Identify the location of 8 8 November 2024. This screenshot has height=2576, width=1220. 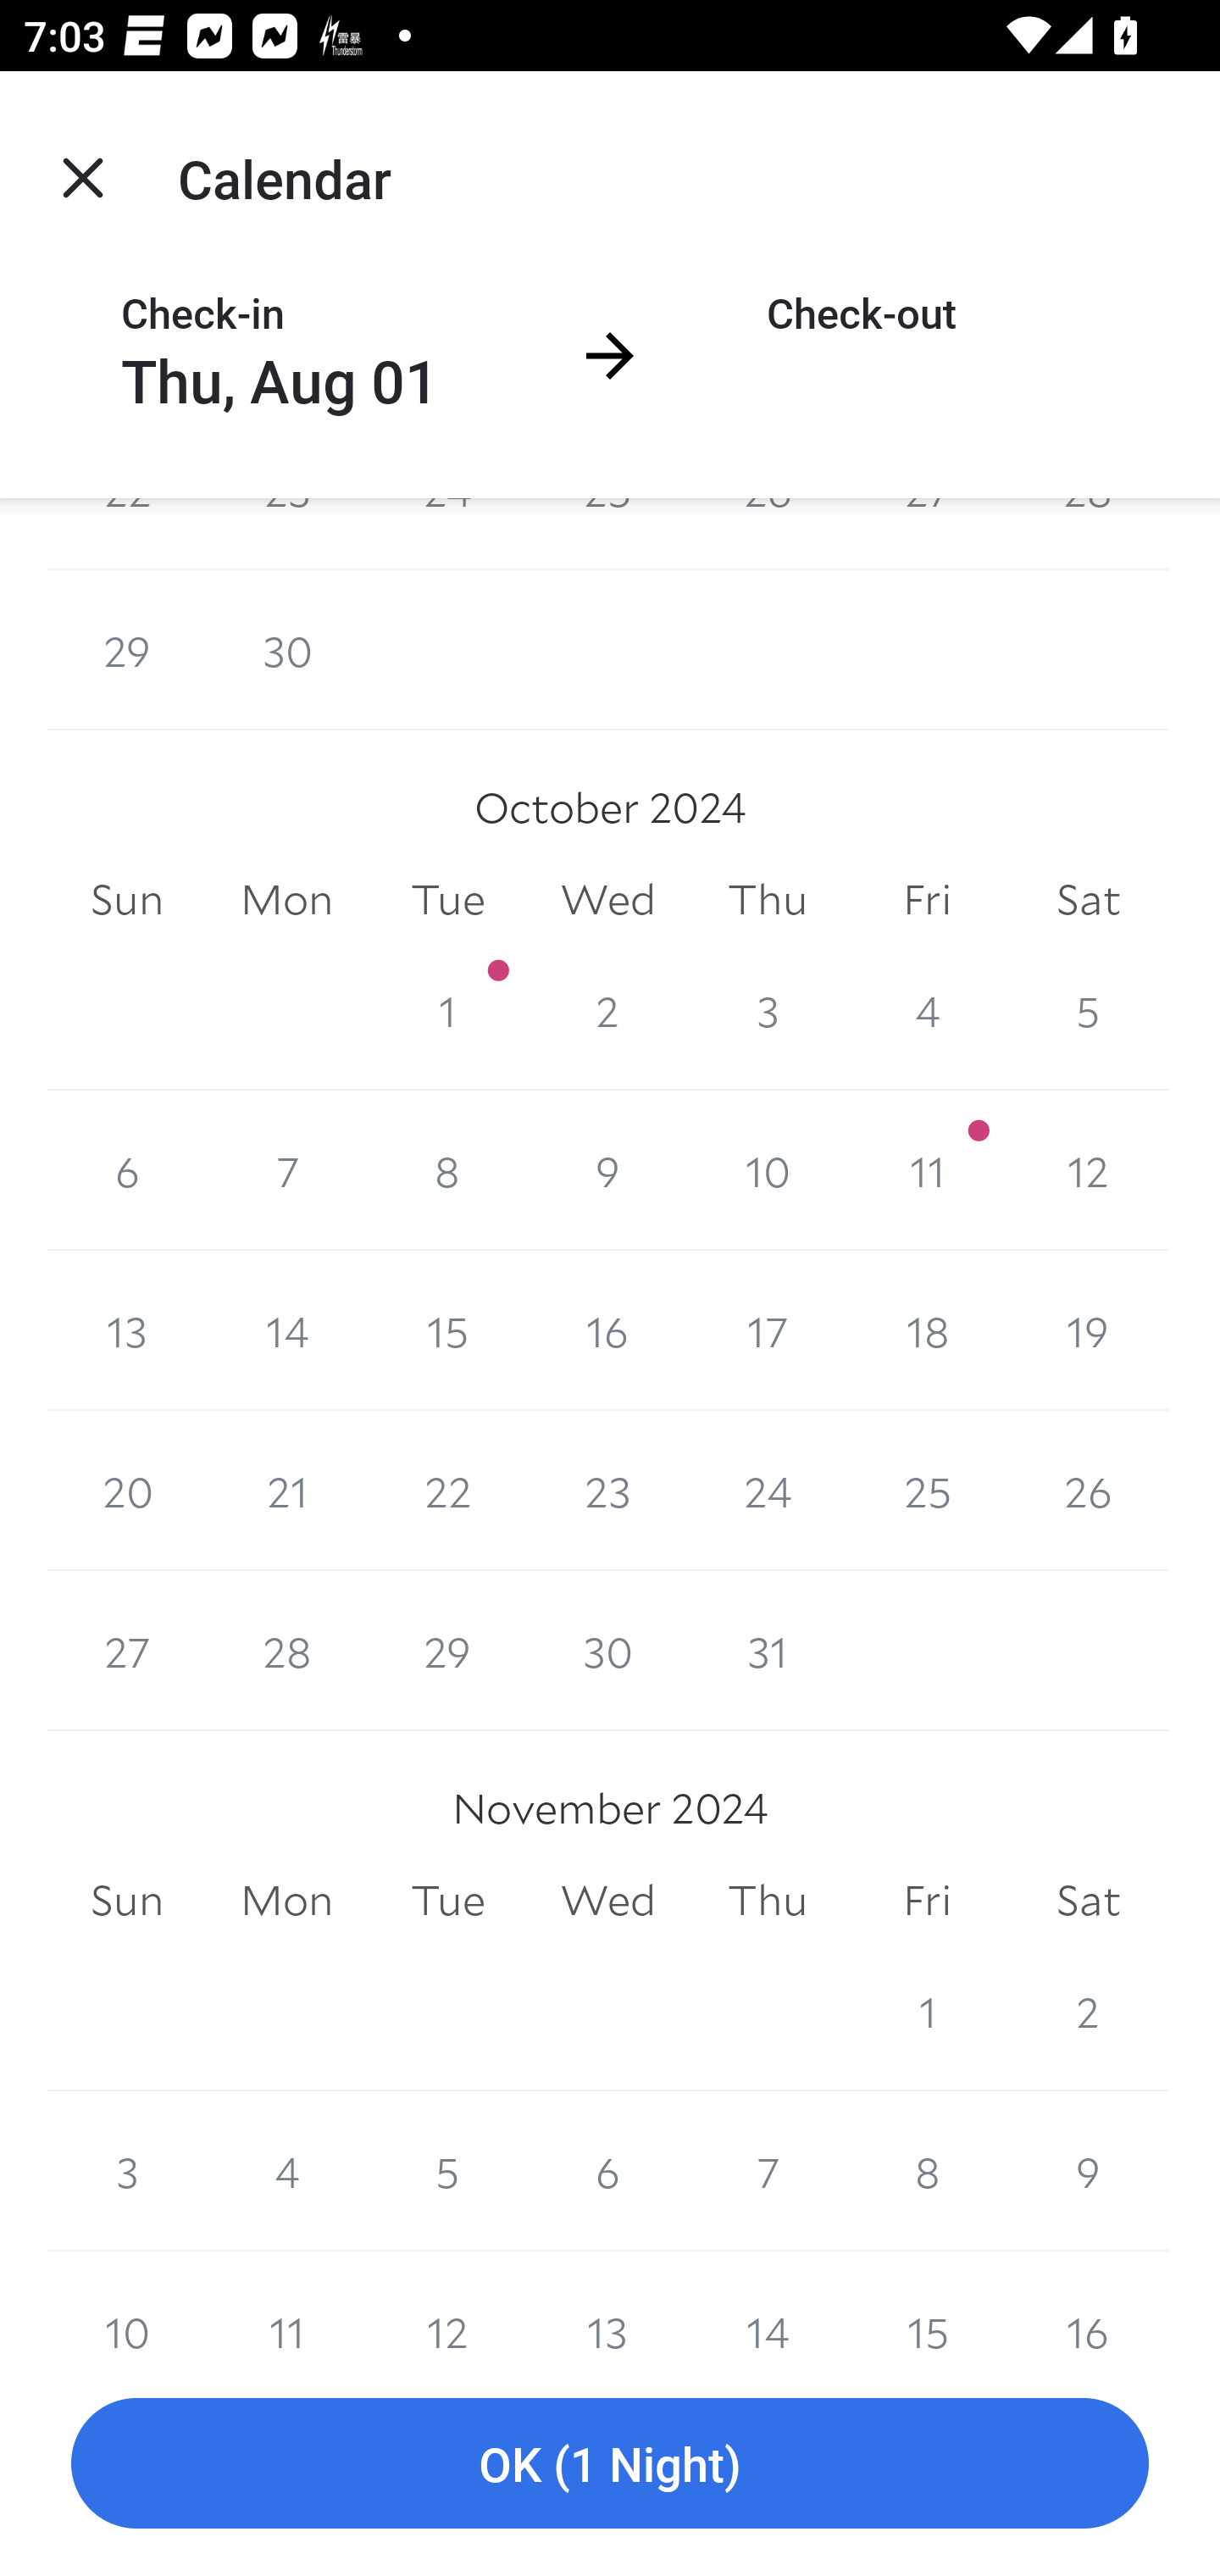
(927, 2171).